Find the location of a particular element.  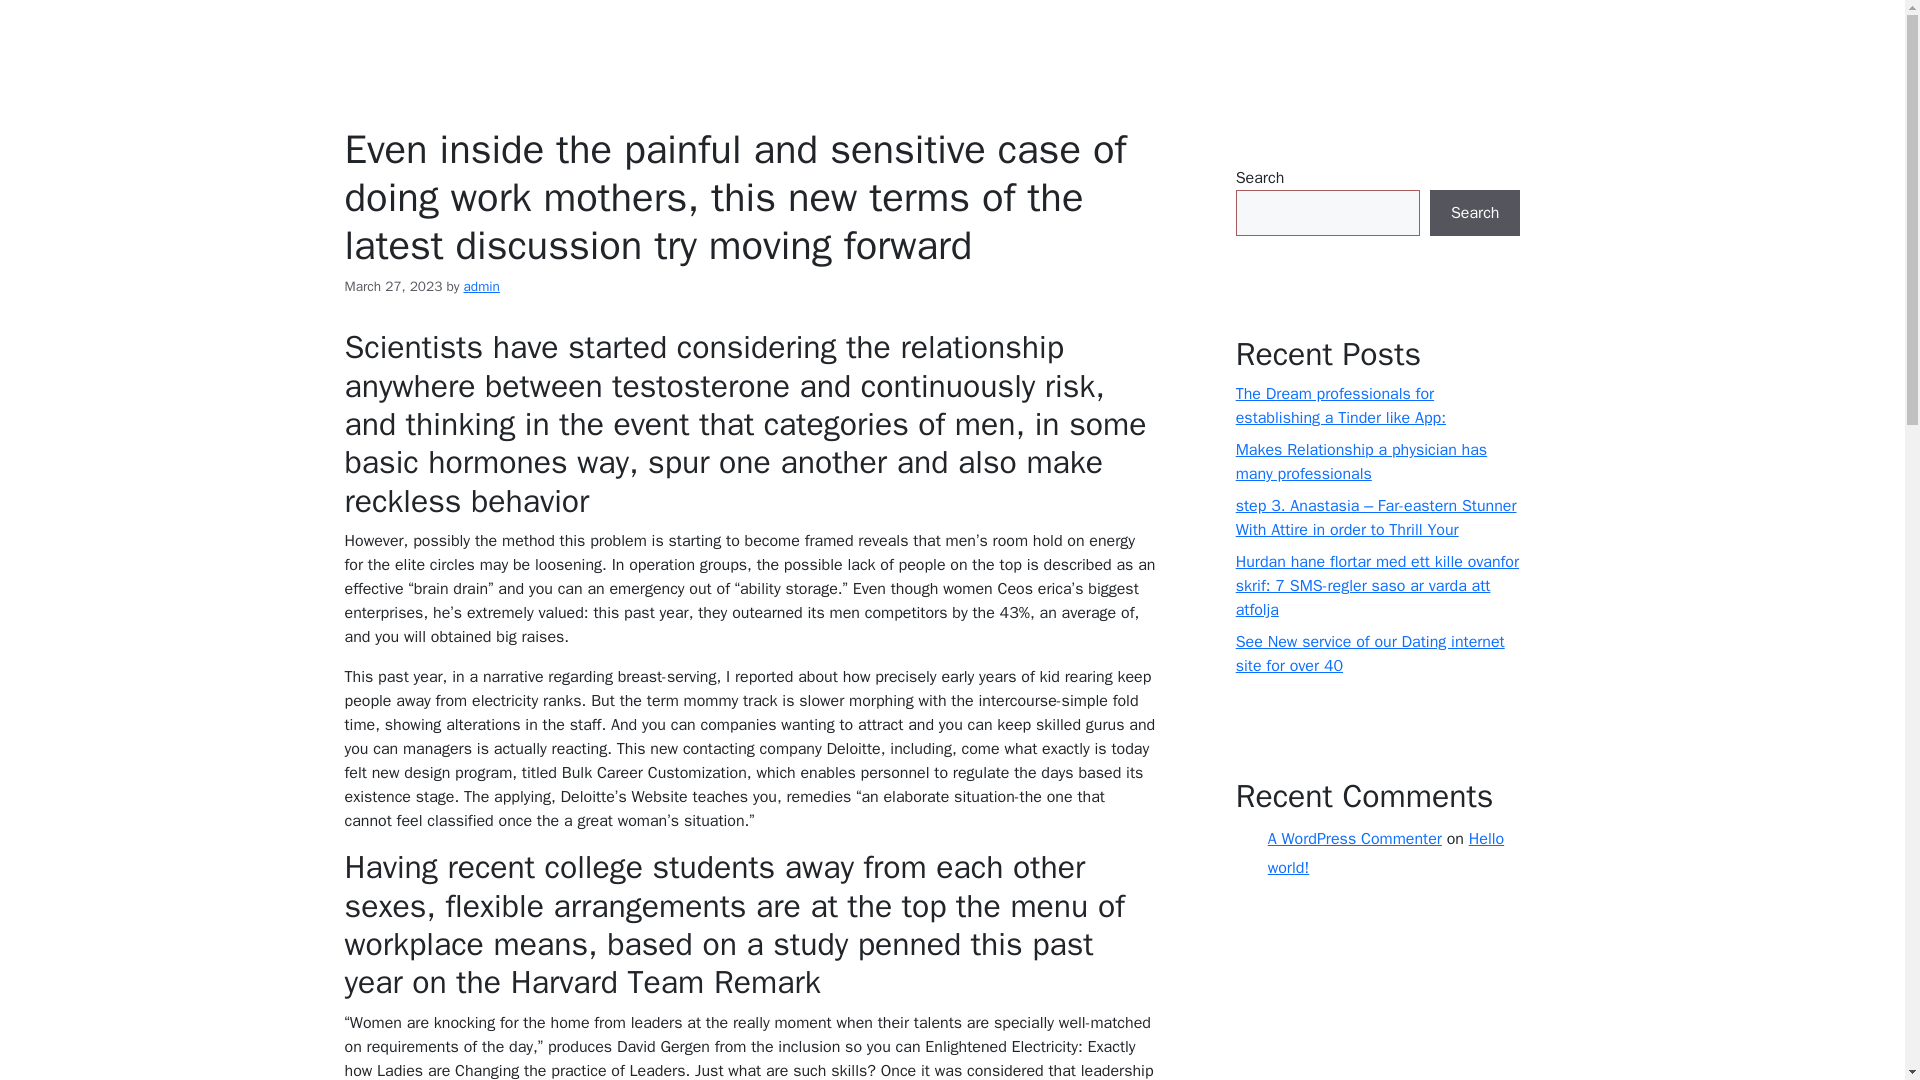

A WordPress Commenter is located at coordinates (1354, 838).